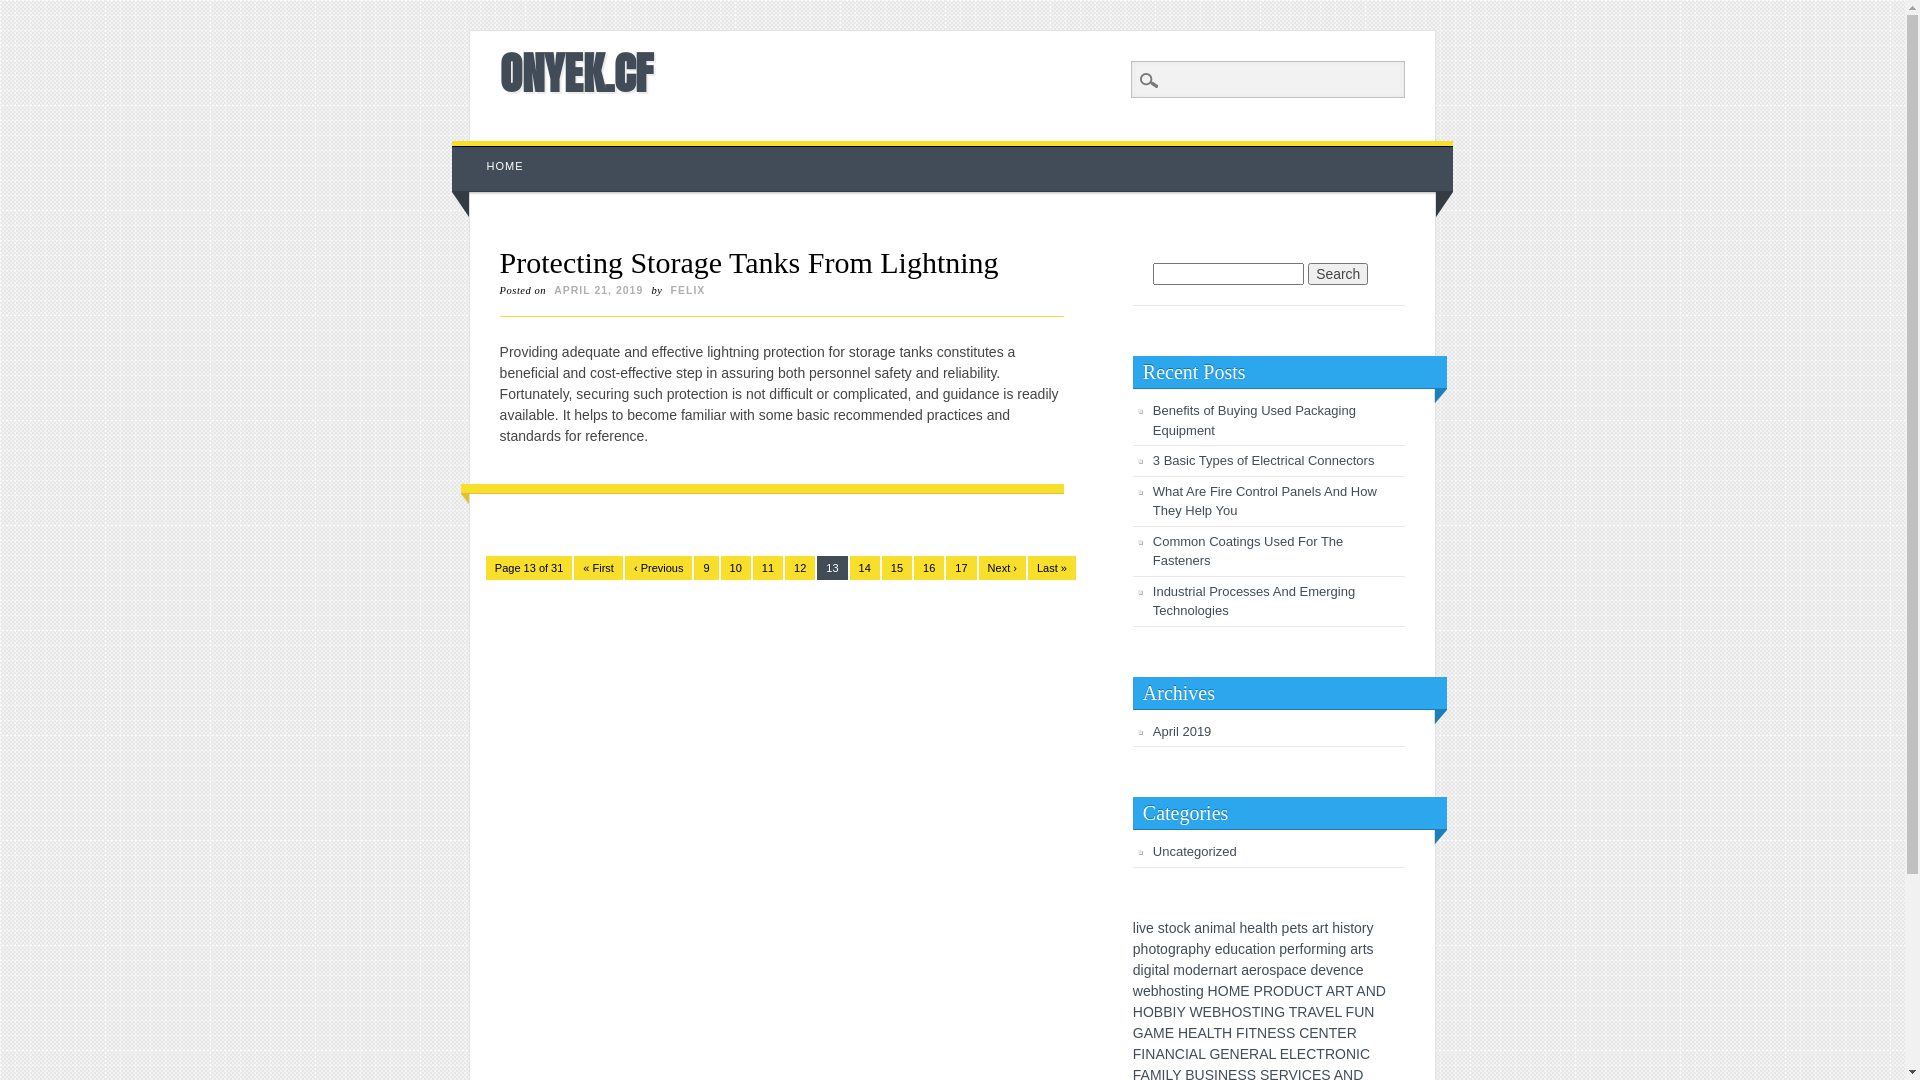 This screenshot has height=1080, width=1920. I want to click on b, so click(1155, 991).